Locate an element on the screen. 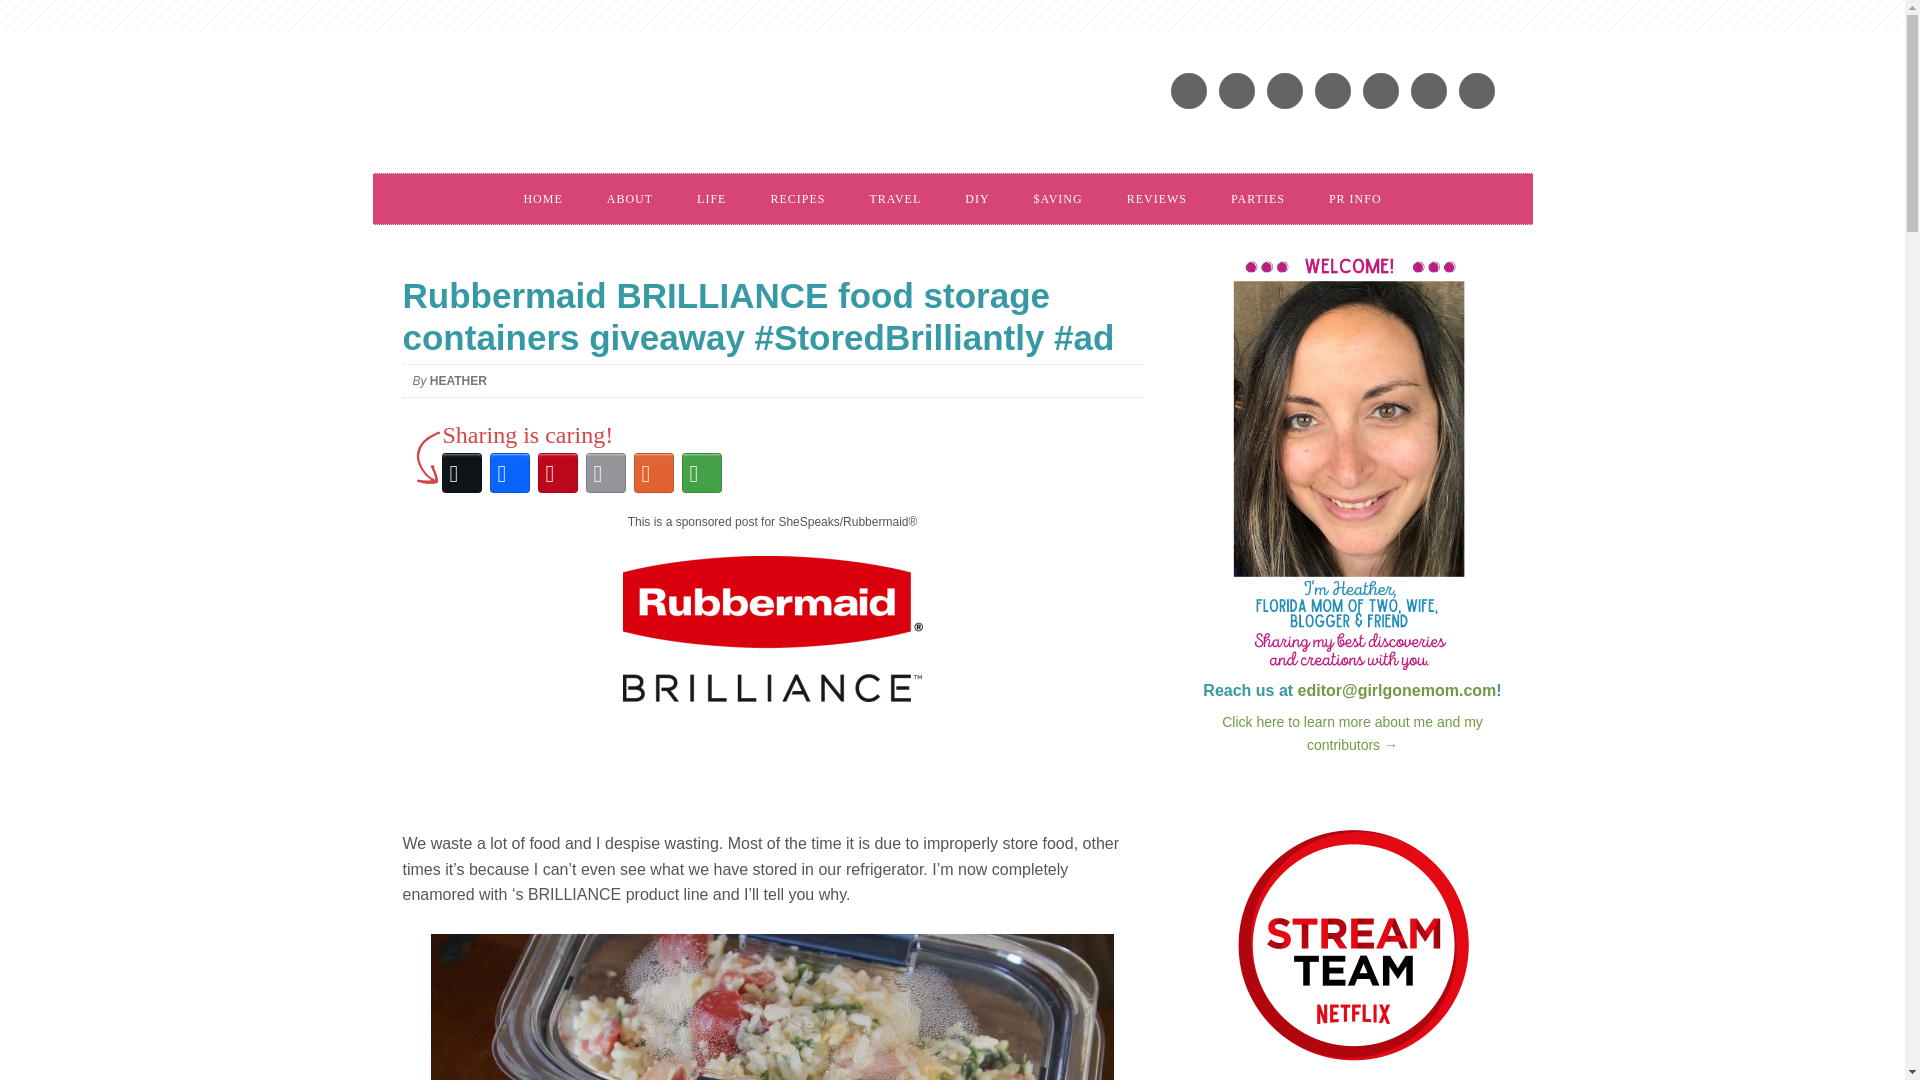 The height and width of the screenshot is (1080, 1920). DIY is located at coordinates (976, 198).